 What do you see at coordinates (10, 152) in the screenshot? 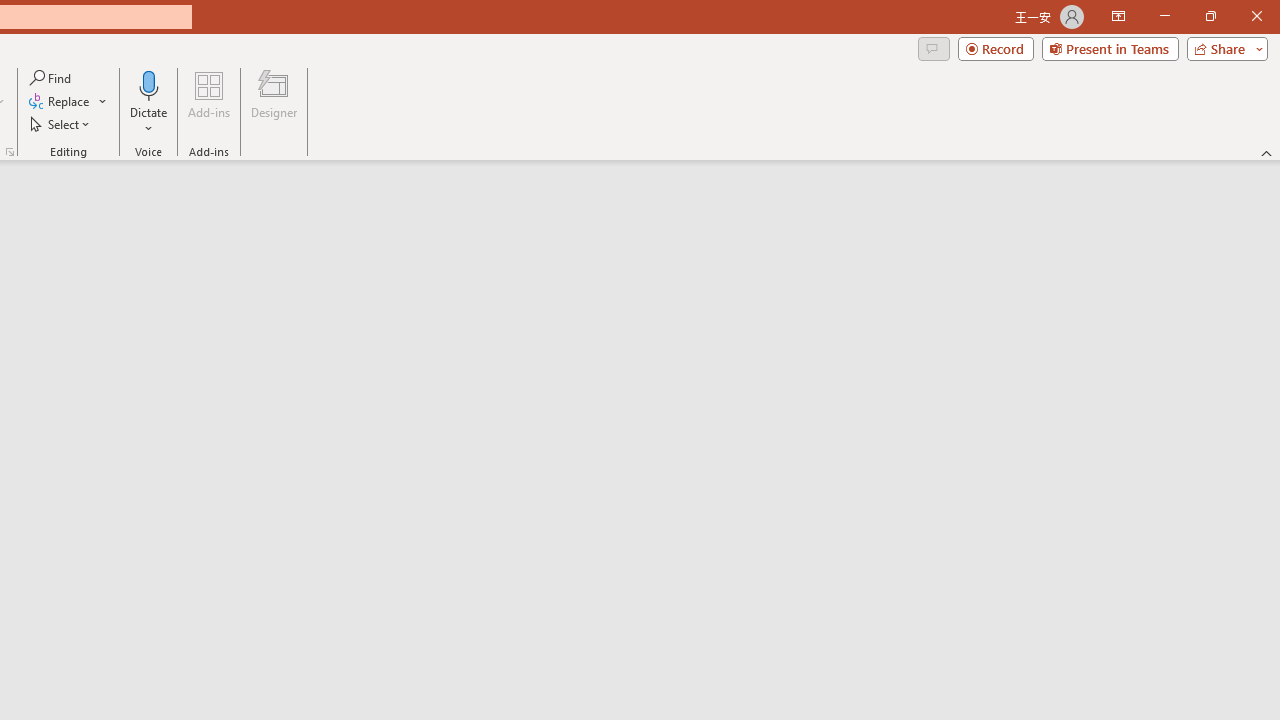
I see `Format Object...` at bounding box center [10, 152].